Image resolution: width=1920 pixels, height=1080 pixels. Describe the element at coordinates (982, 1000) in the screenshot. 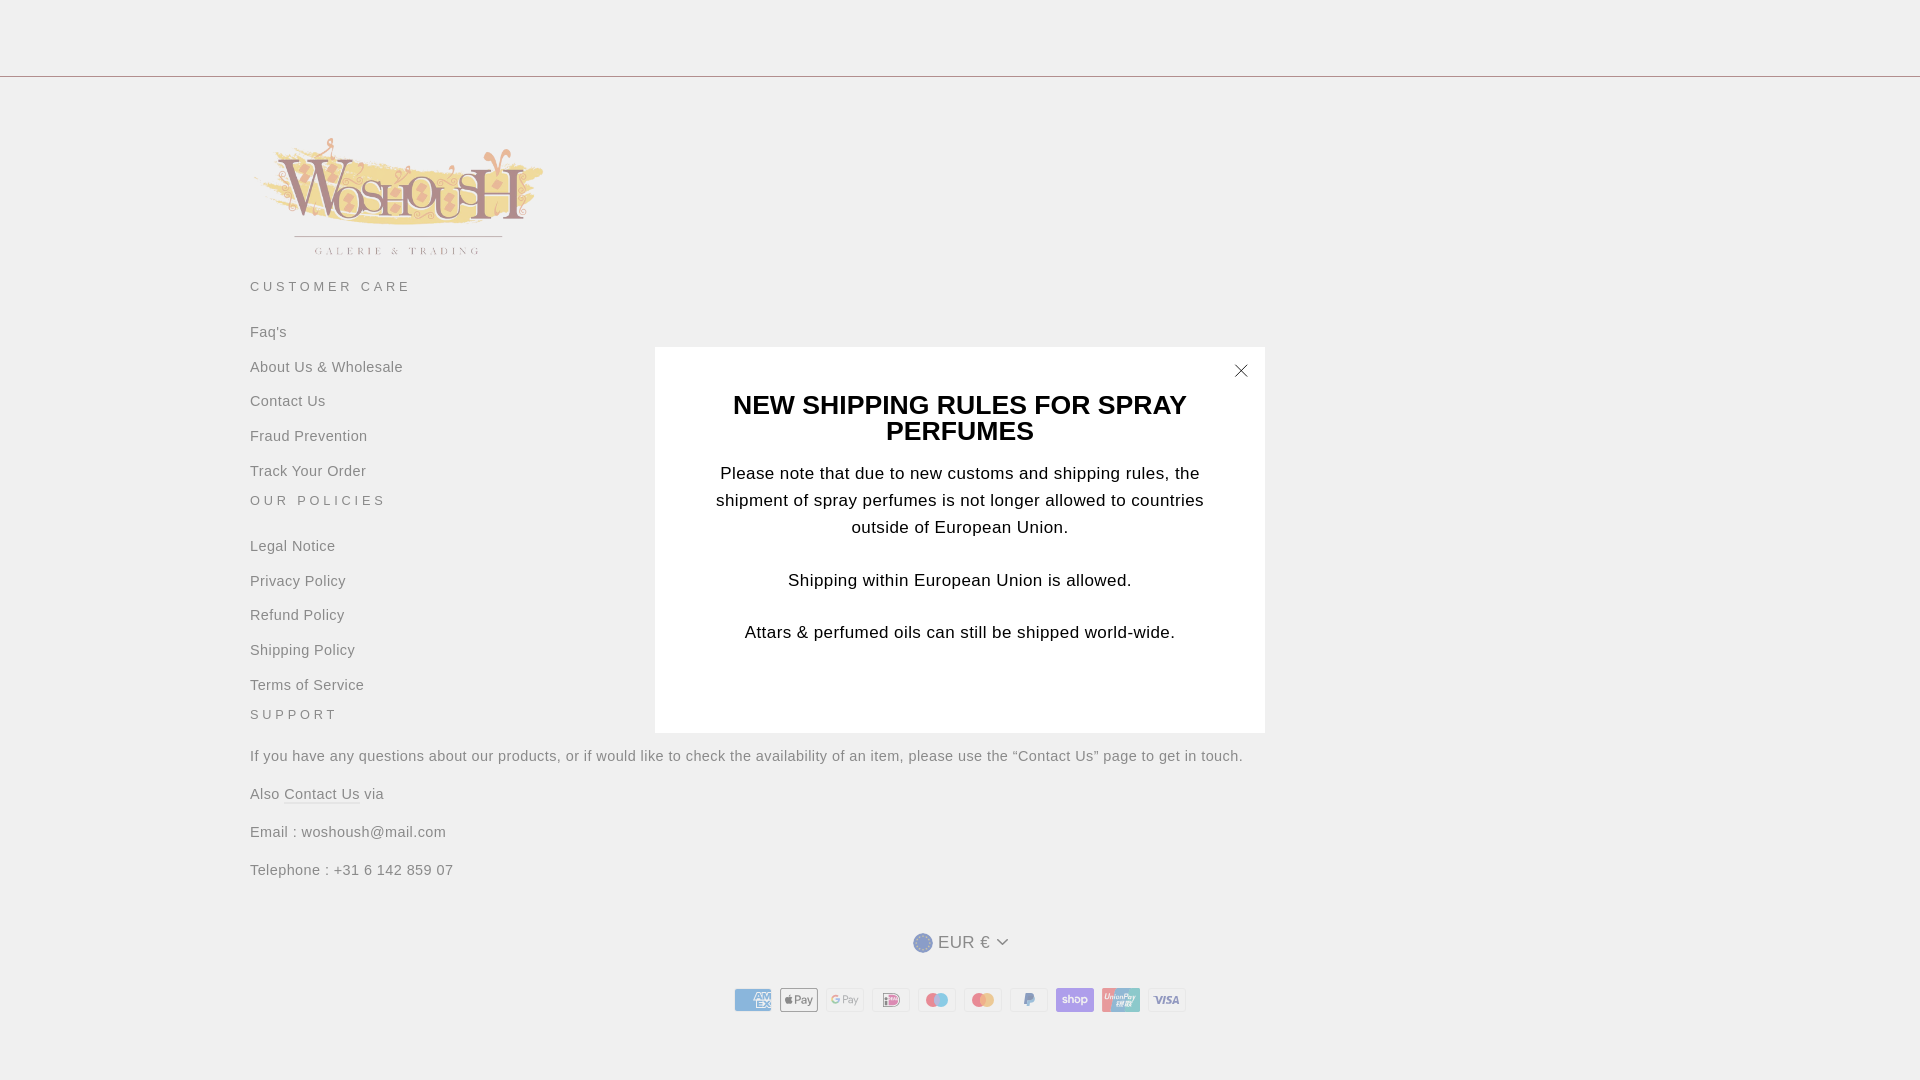

I see `Mastercard` at that location.